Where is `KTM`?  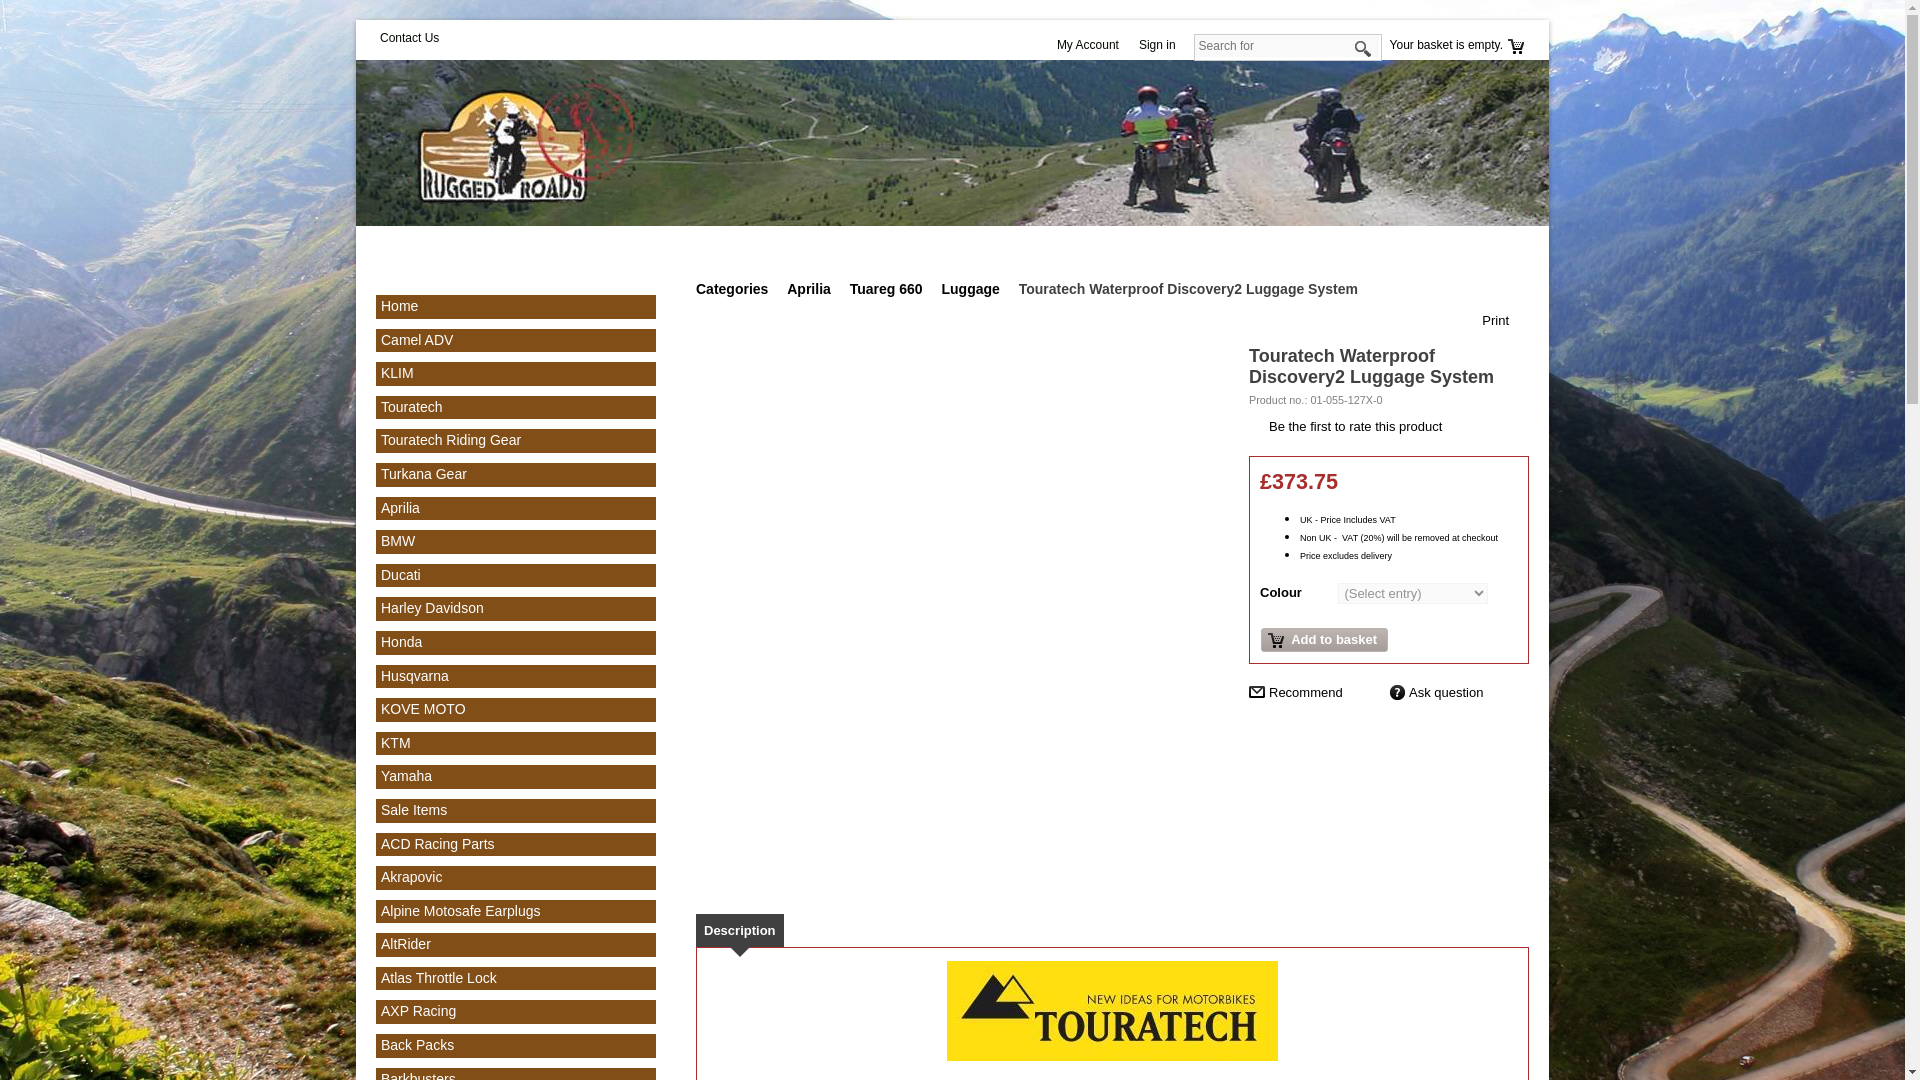
KTM is located at coordinates (395, 742).